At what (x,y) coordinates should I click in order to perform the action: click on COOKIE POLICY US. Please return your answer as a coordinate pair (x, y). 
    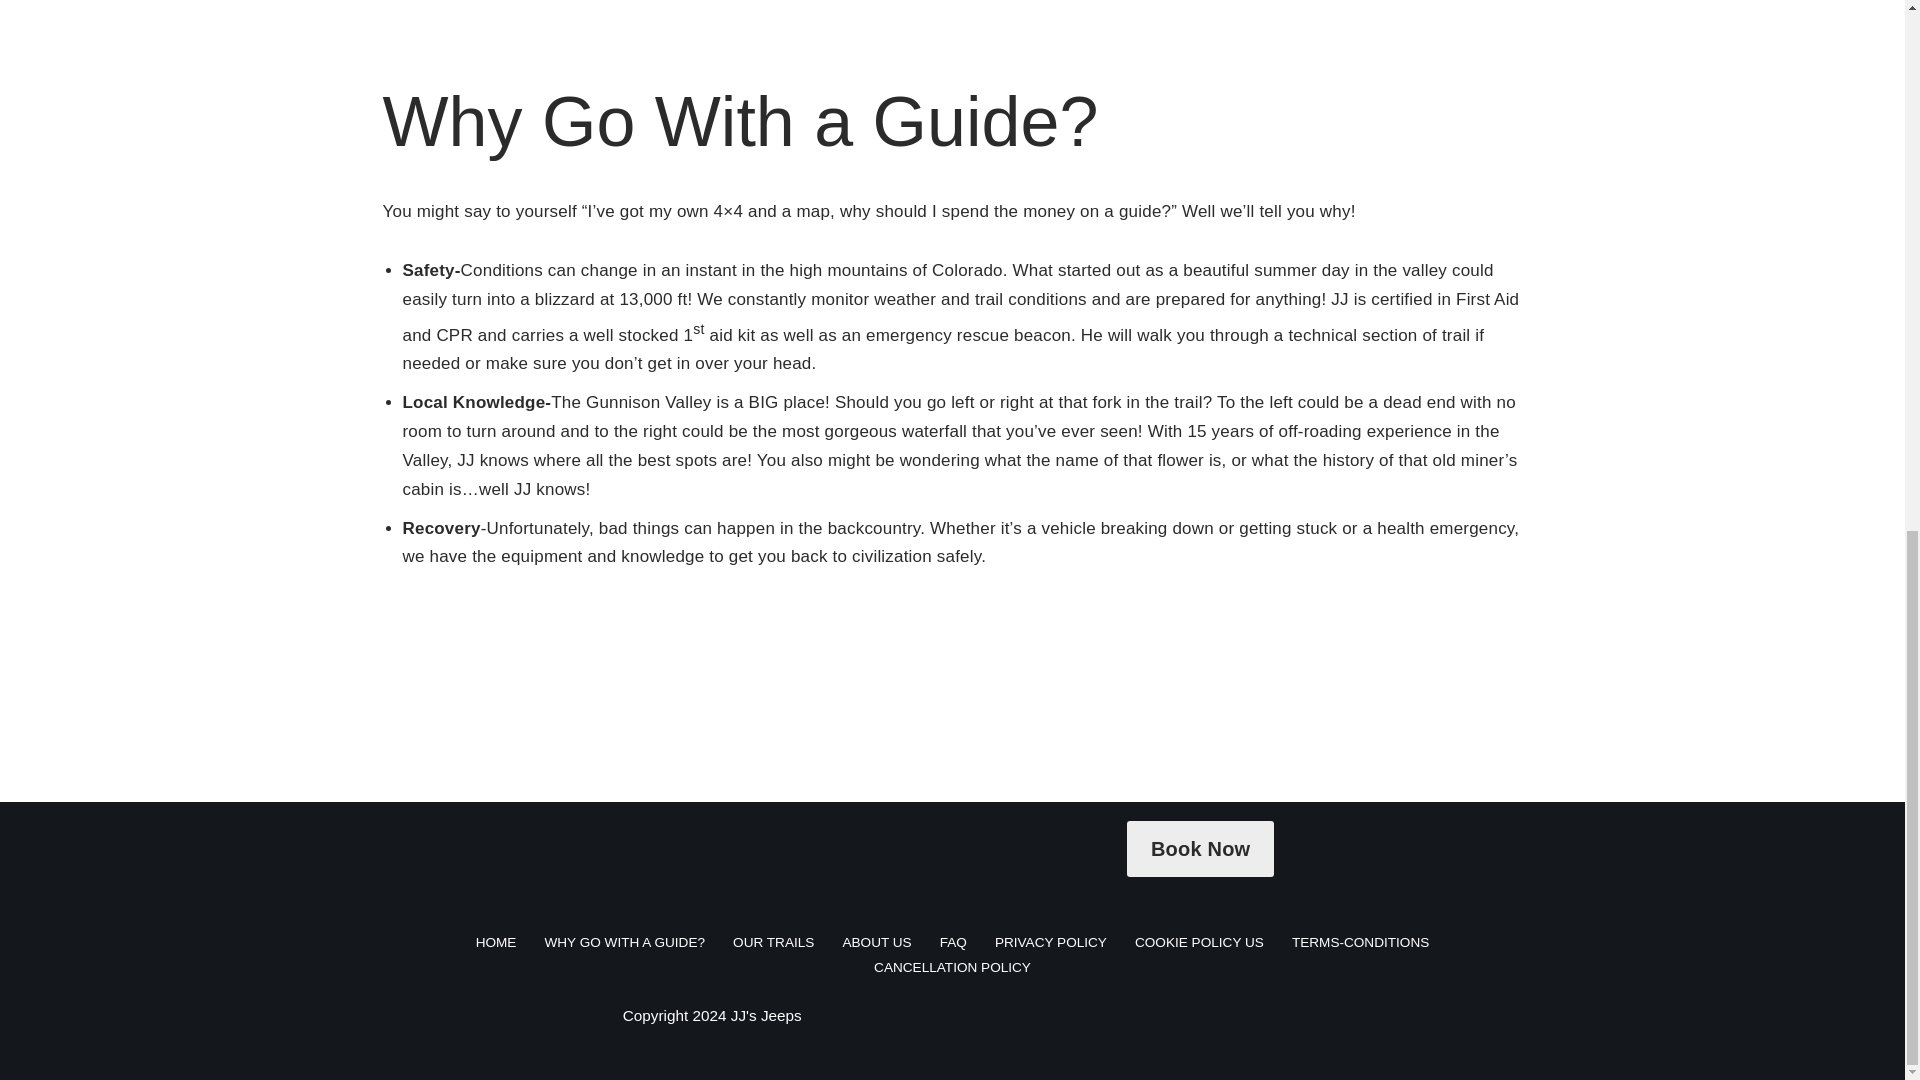
    Looking at the image, I should click on (1198, 942).